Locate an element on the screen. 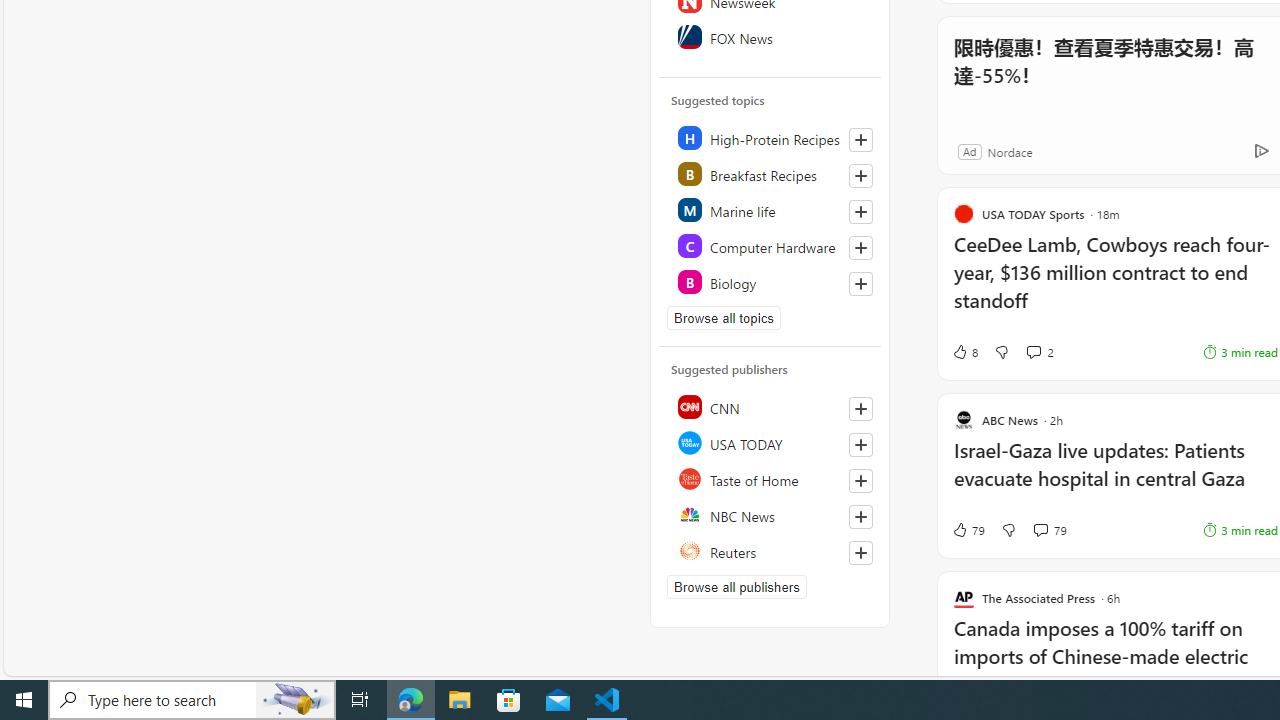 The image size is (1280, 720). FOX News is located at coordinates (771, 36).